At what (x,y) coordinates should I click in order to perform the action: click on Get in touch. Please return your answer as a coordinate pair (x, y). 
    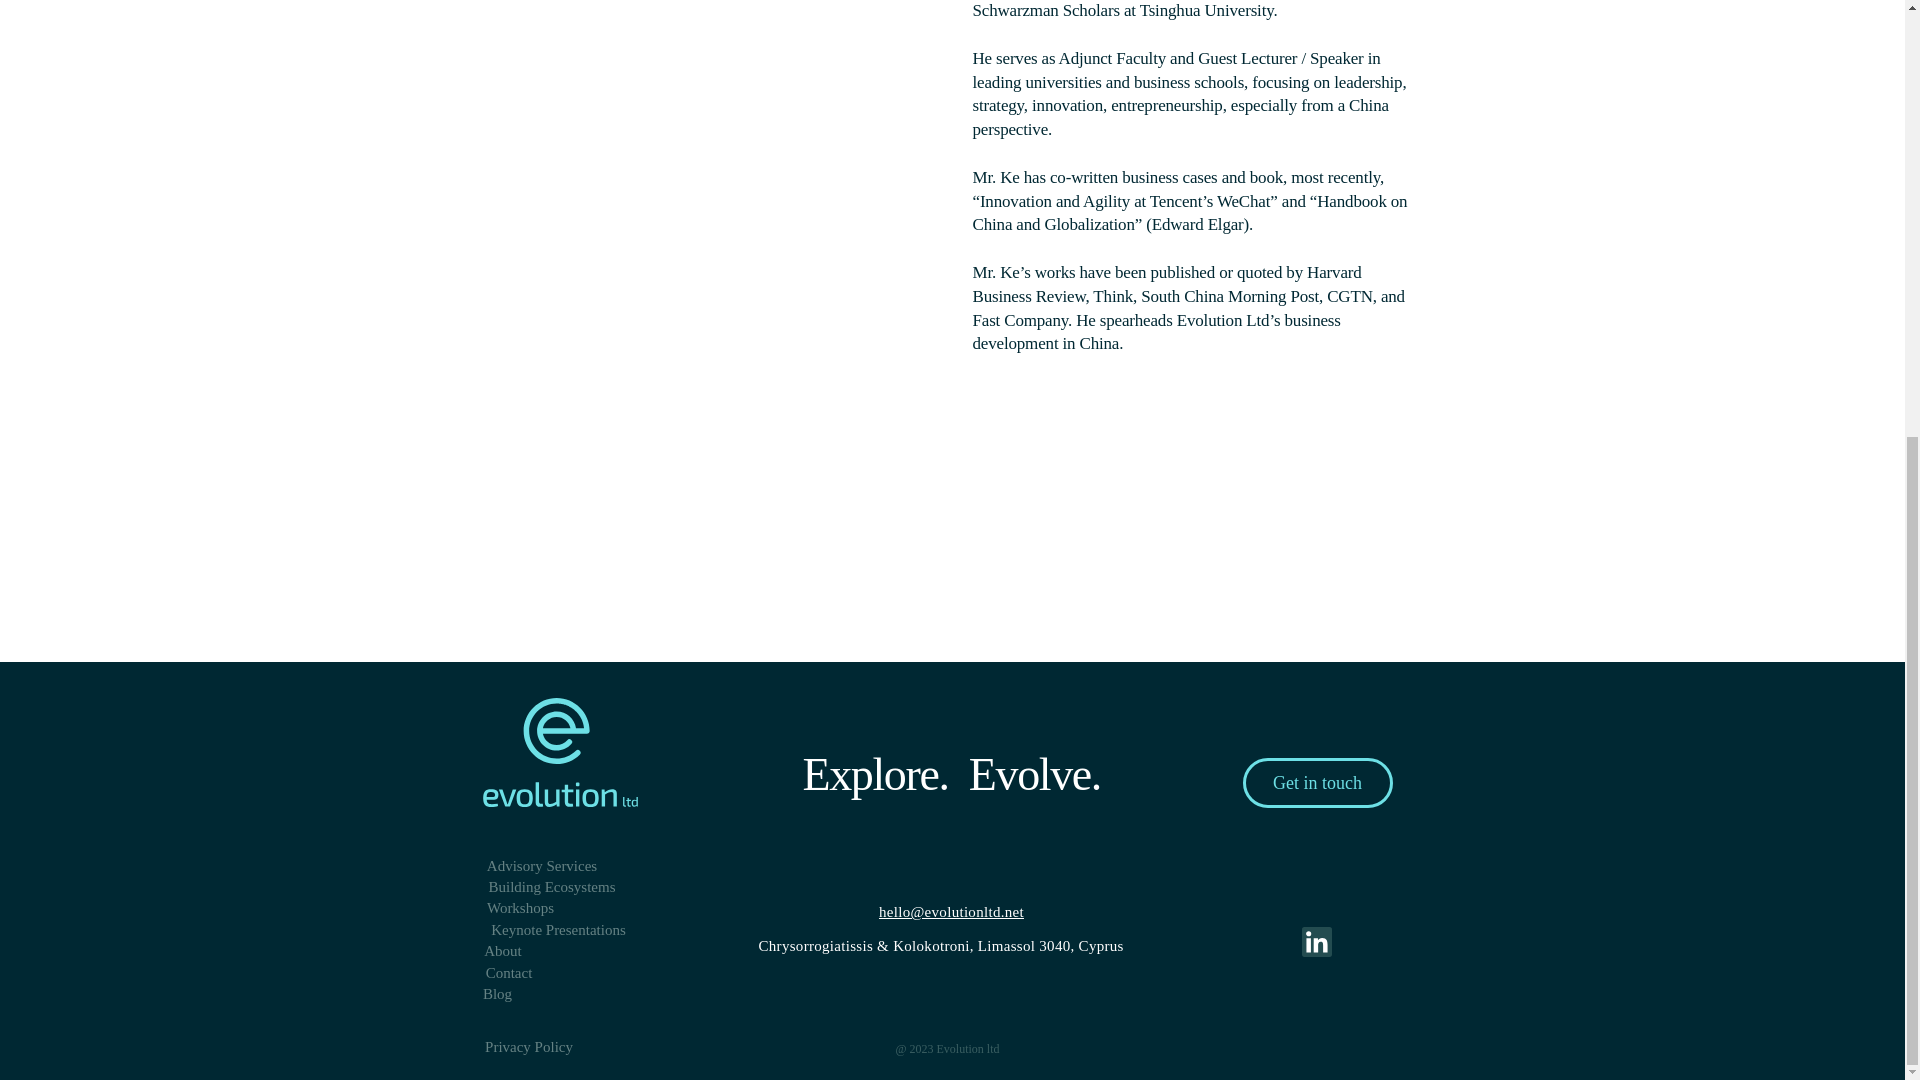
    Looking at the image, I should click on (1317, 782).